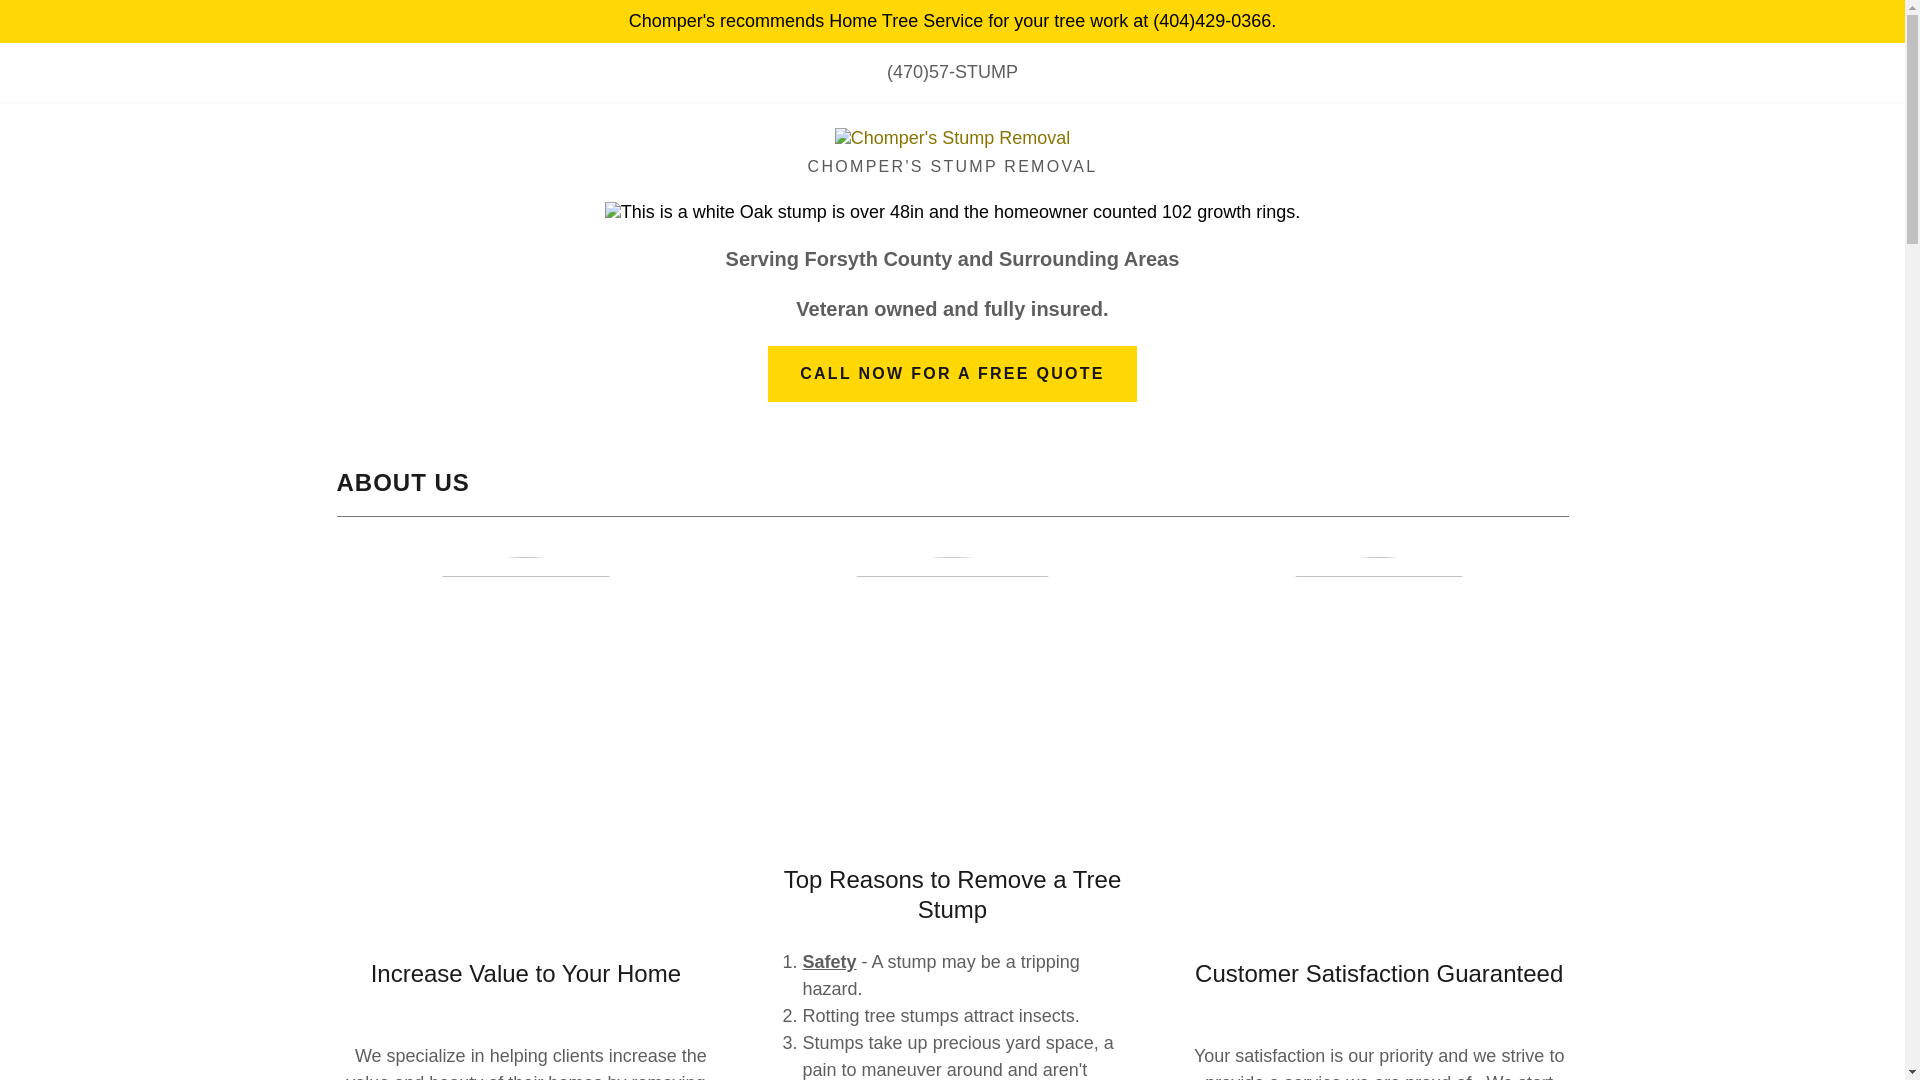  I want to click on CALL NOW FOR A FREE QUOTE, so click(952, 373).